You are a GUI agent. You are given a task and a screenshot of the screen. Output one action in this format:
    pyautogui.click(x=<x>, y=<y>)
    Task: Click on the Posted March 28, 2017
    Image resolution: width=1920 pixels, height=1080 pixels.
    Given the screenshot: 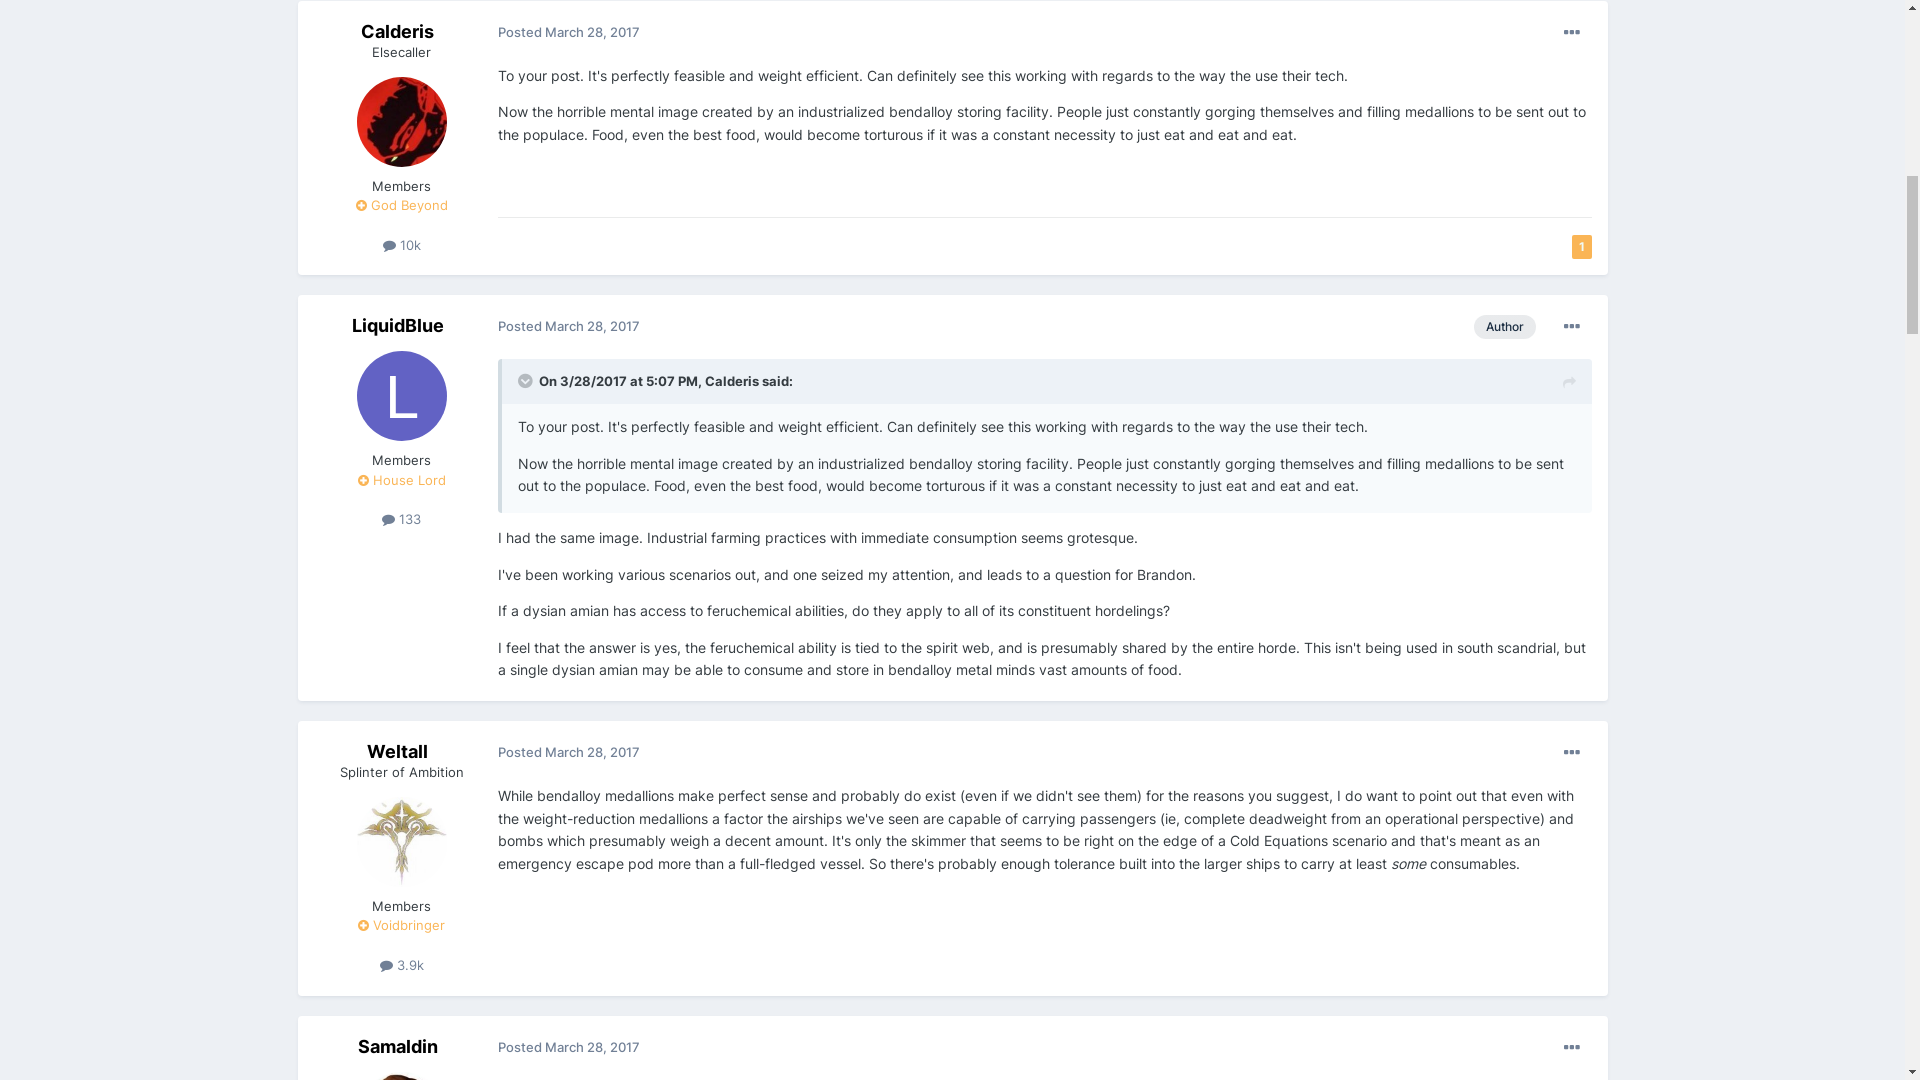 What is the action you would take?
    pyautogui.click(x=569, y=714)
    